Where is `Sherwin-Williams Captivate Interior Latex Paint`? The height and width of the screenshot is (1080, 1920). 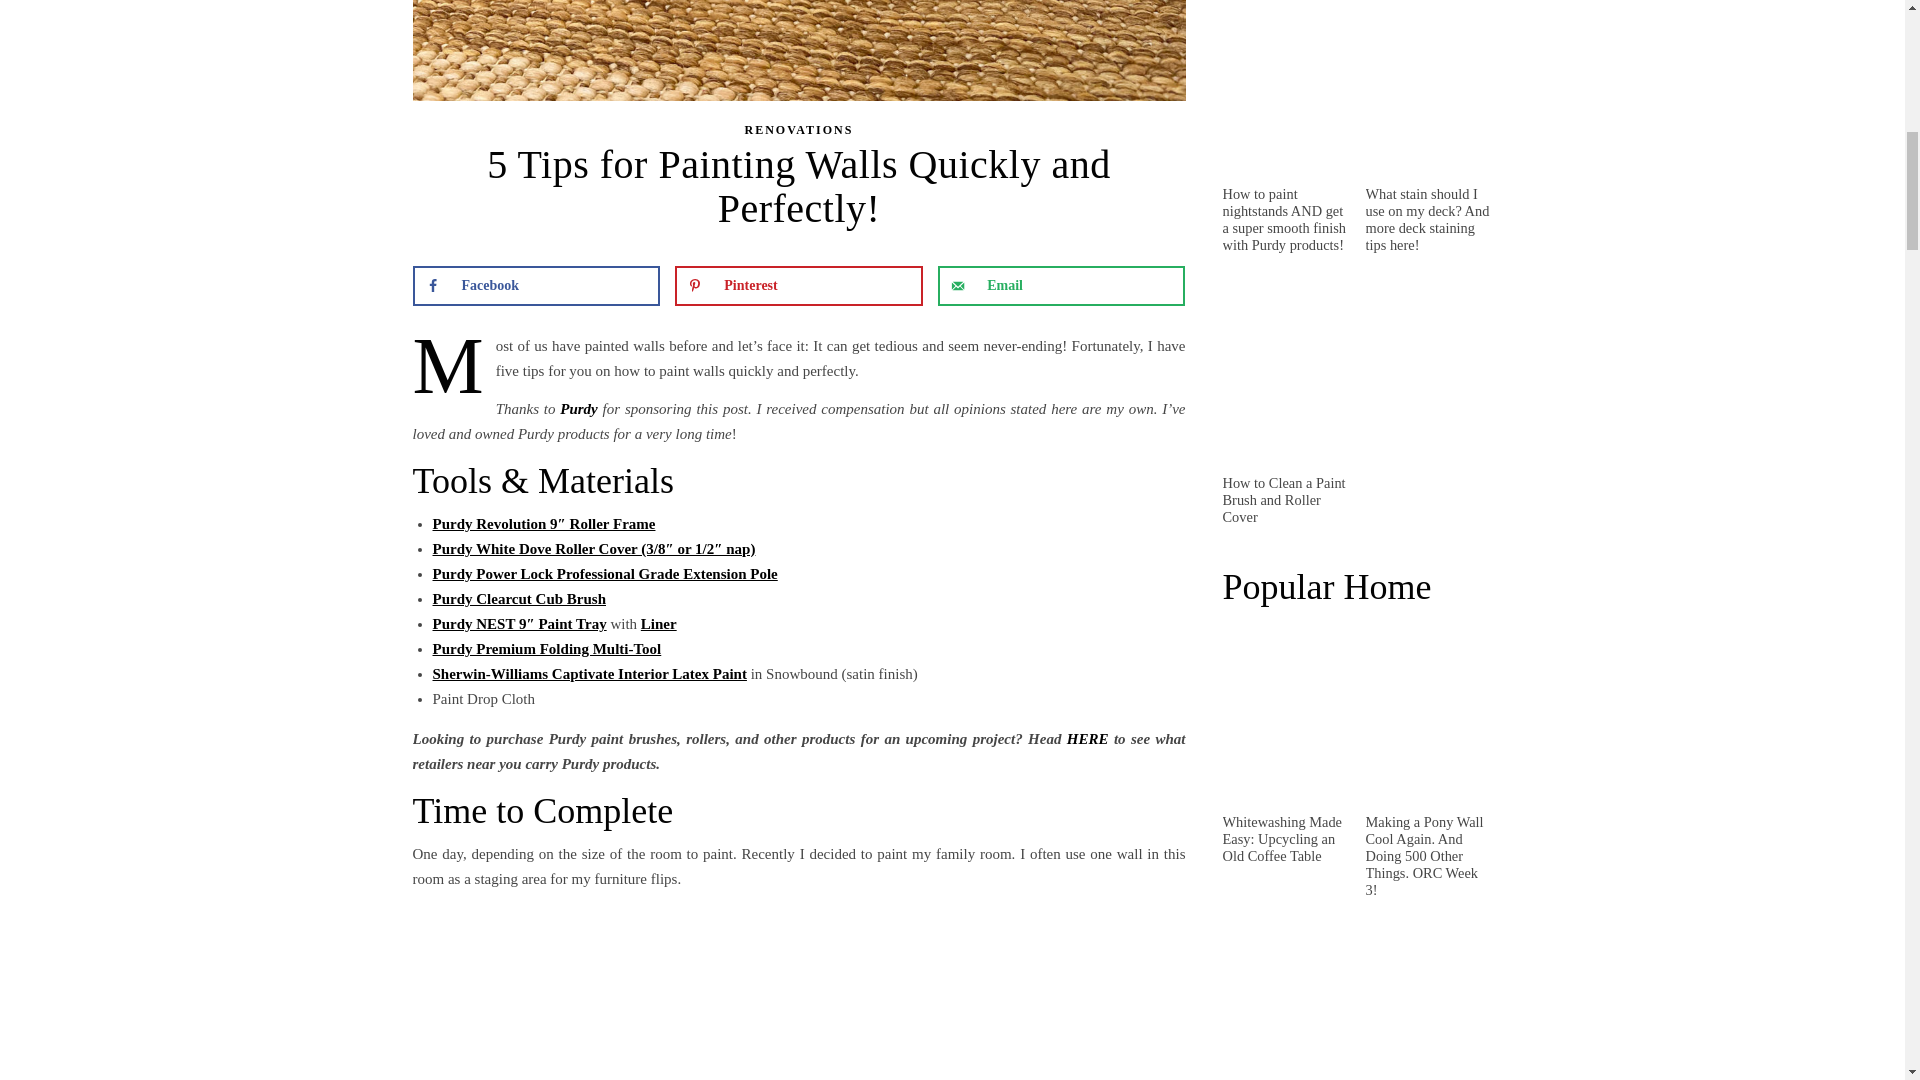 Sherwin-Williams Captivate Interior Latex Paint is located at coordinates (589, 674).